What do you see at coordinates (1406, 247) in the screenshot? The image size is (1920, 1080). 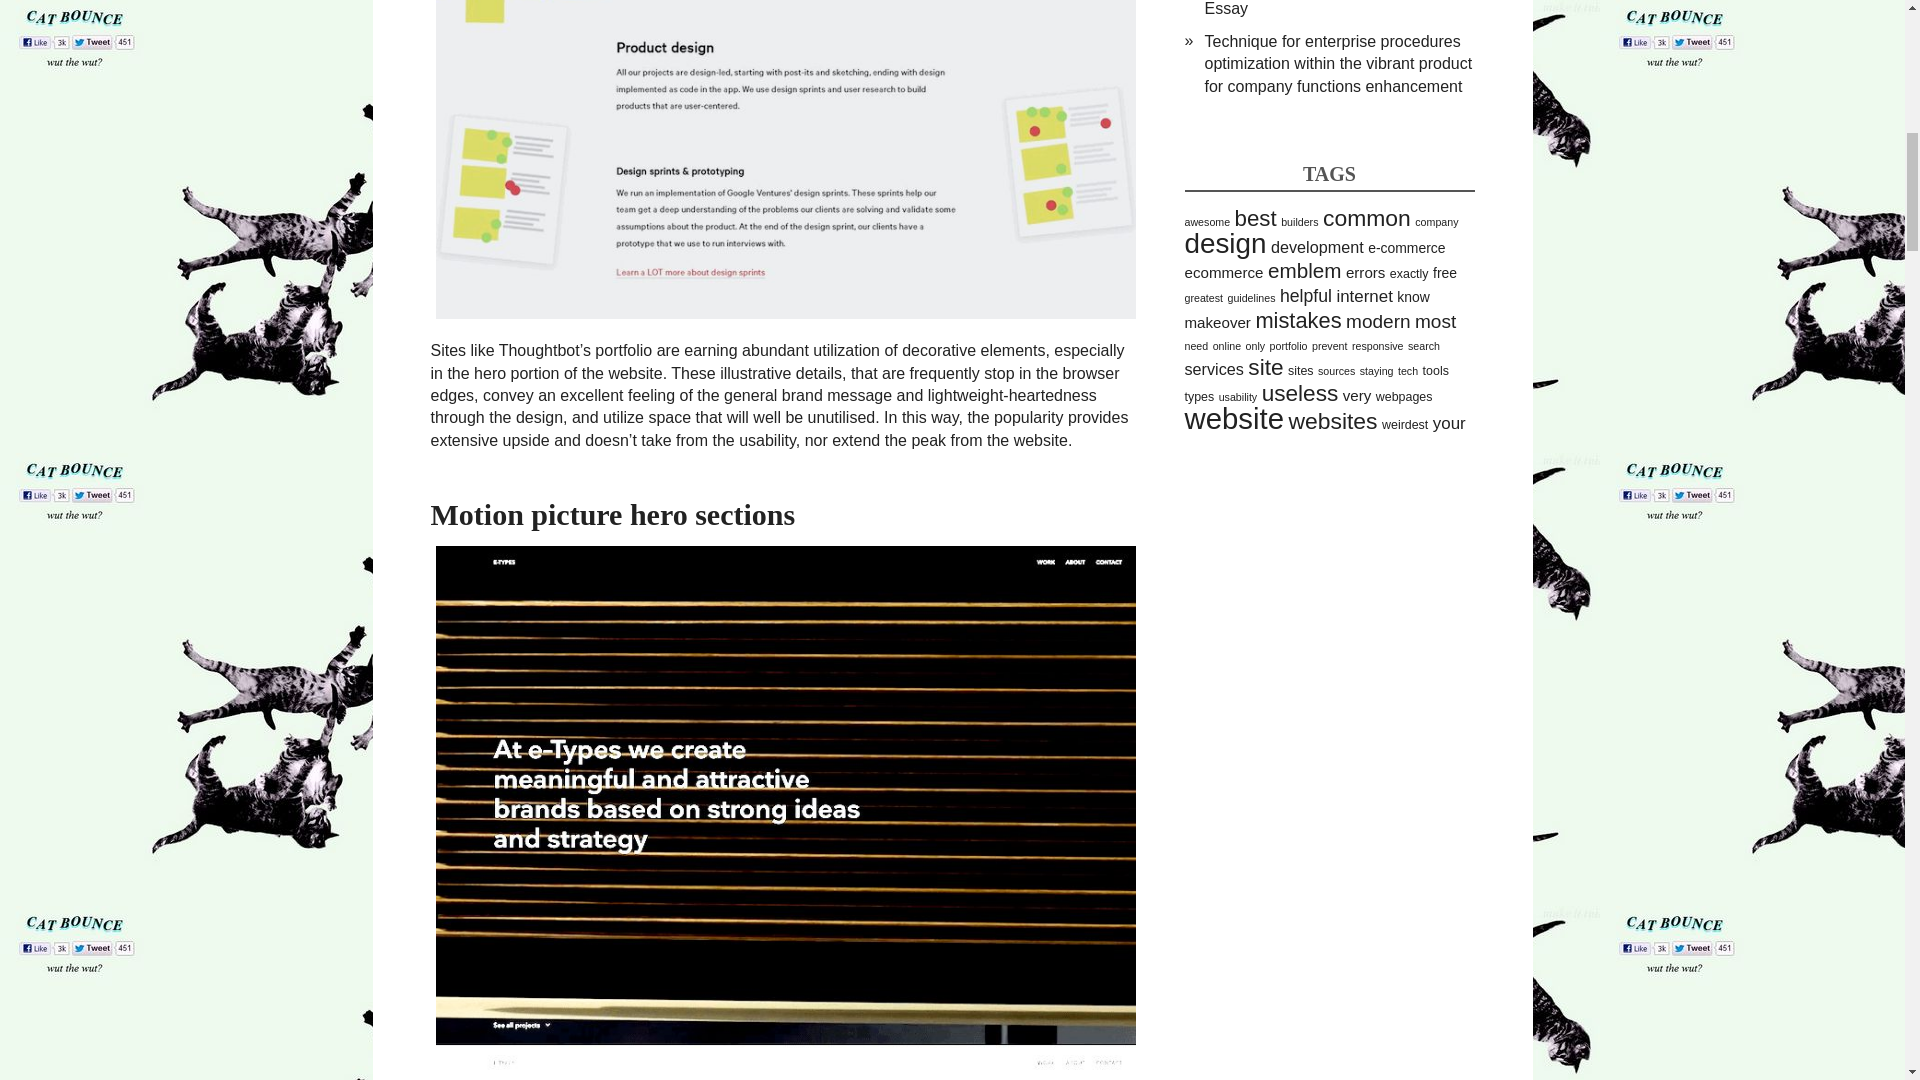 I see `4 topics` at bounding box center [1406, 247].